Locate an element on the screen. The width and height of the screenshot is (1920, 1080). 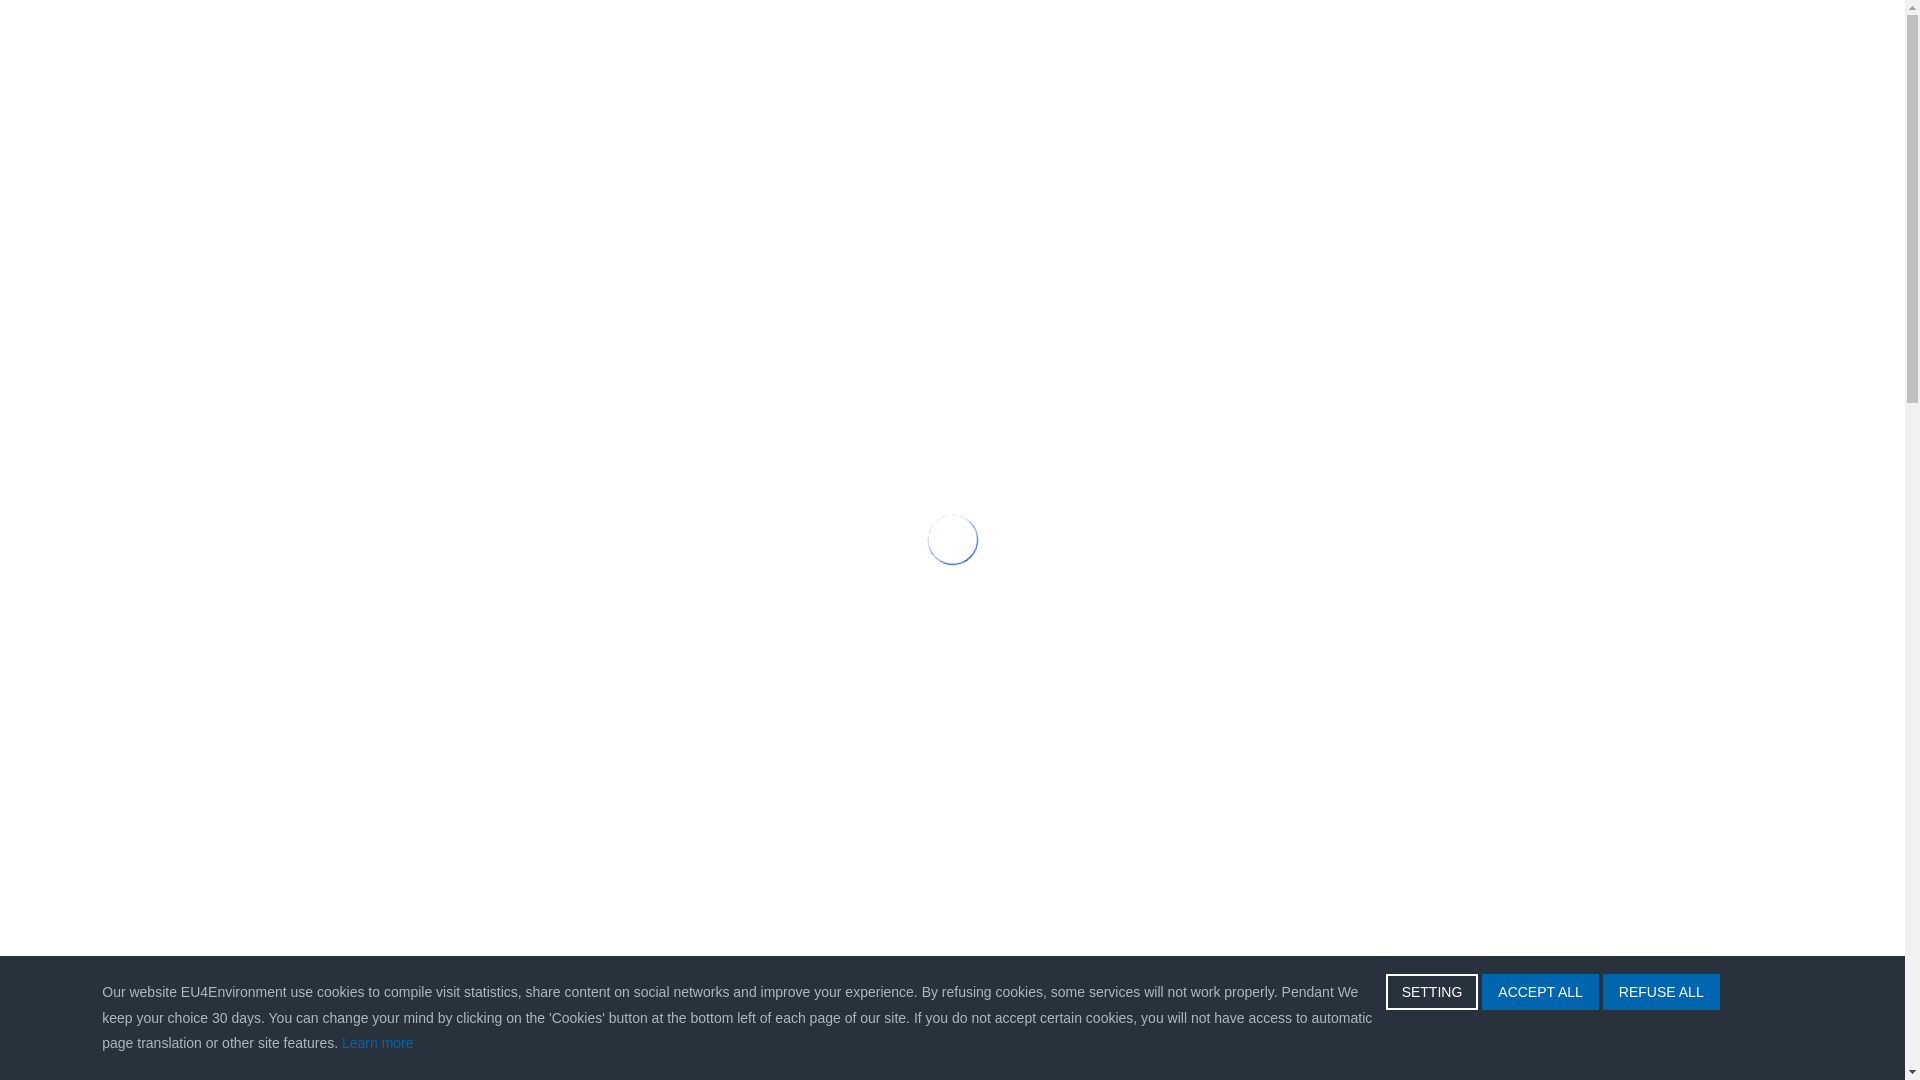
WATER RESOURCES is located at coordinates (820, 150).